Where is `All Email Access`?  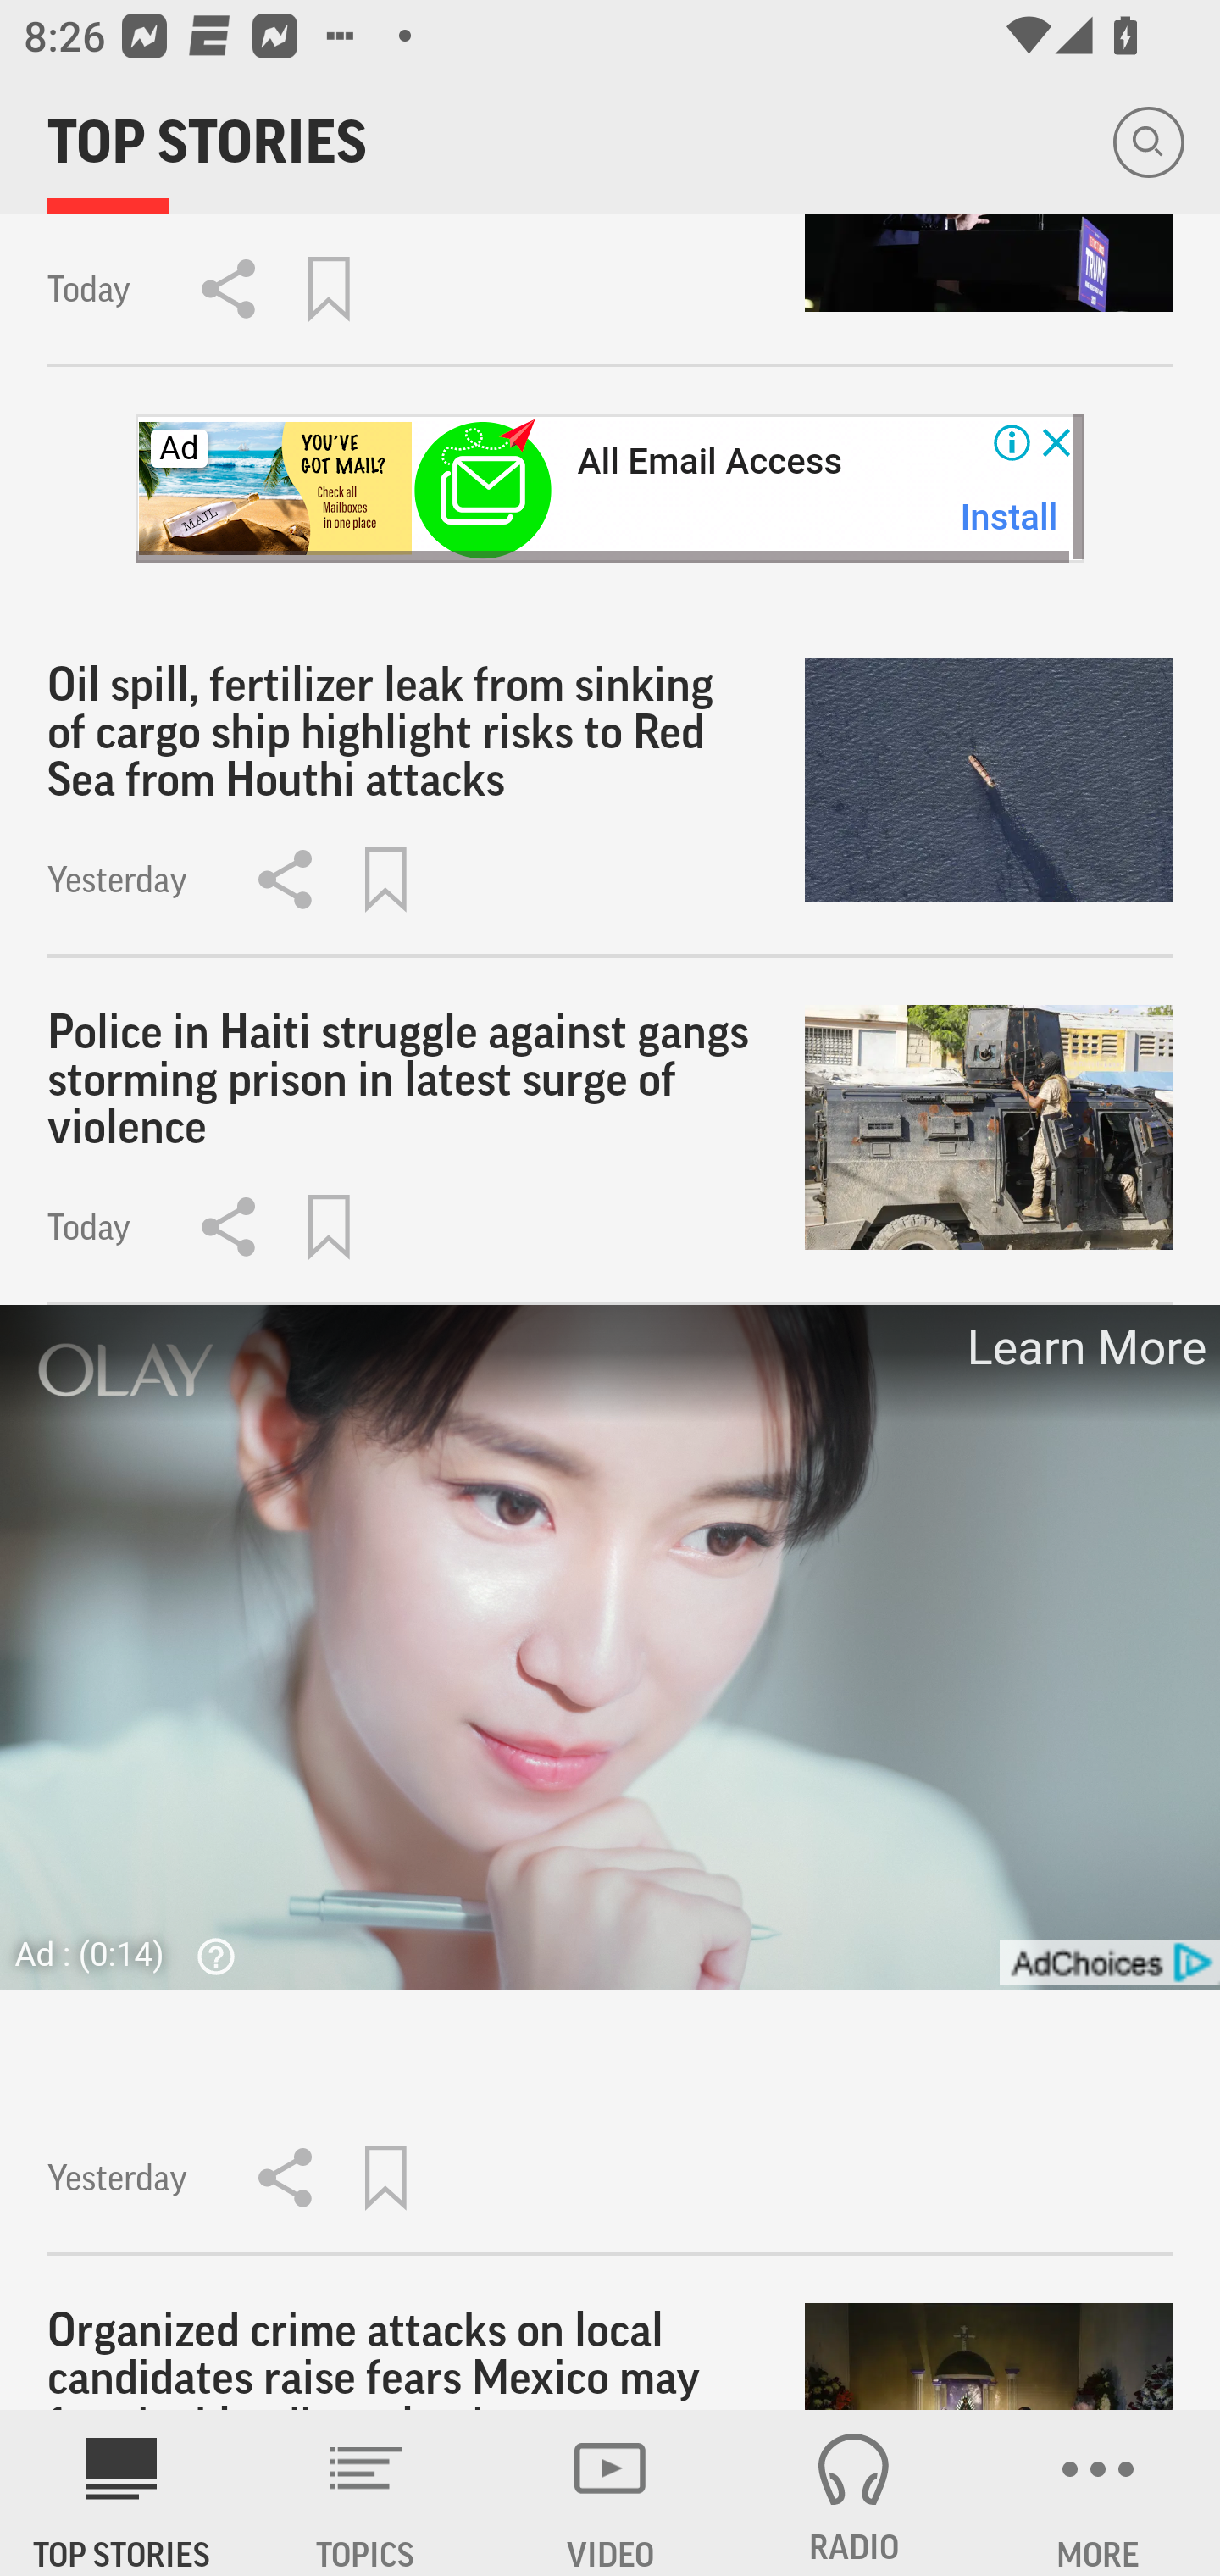 All Email Access is located at coordinates (709, 461).